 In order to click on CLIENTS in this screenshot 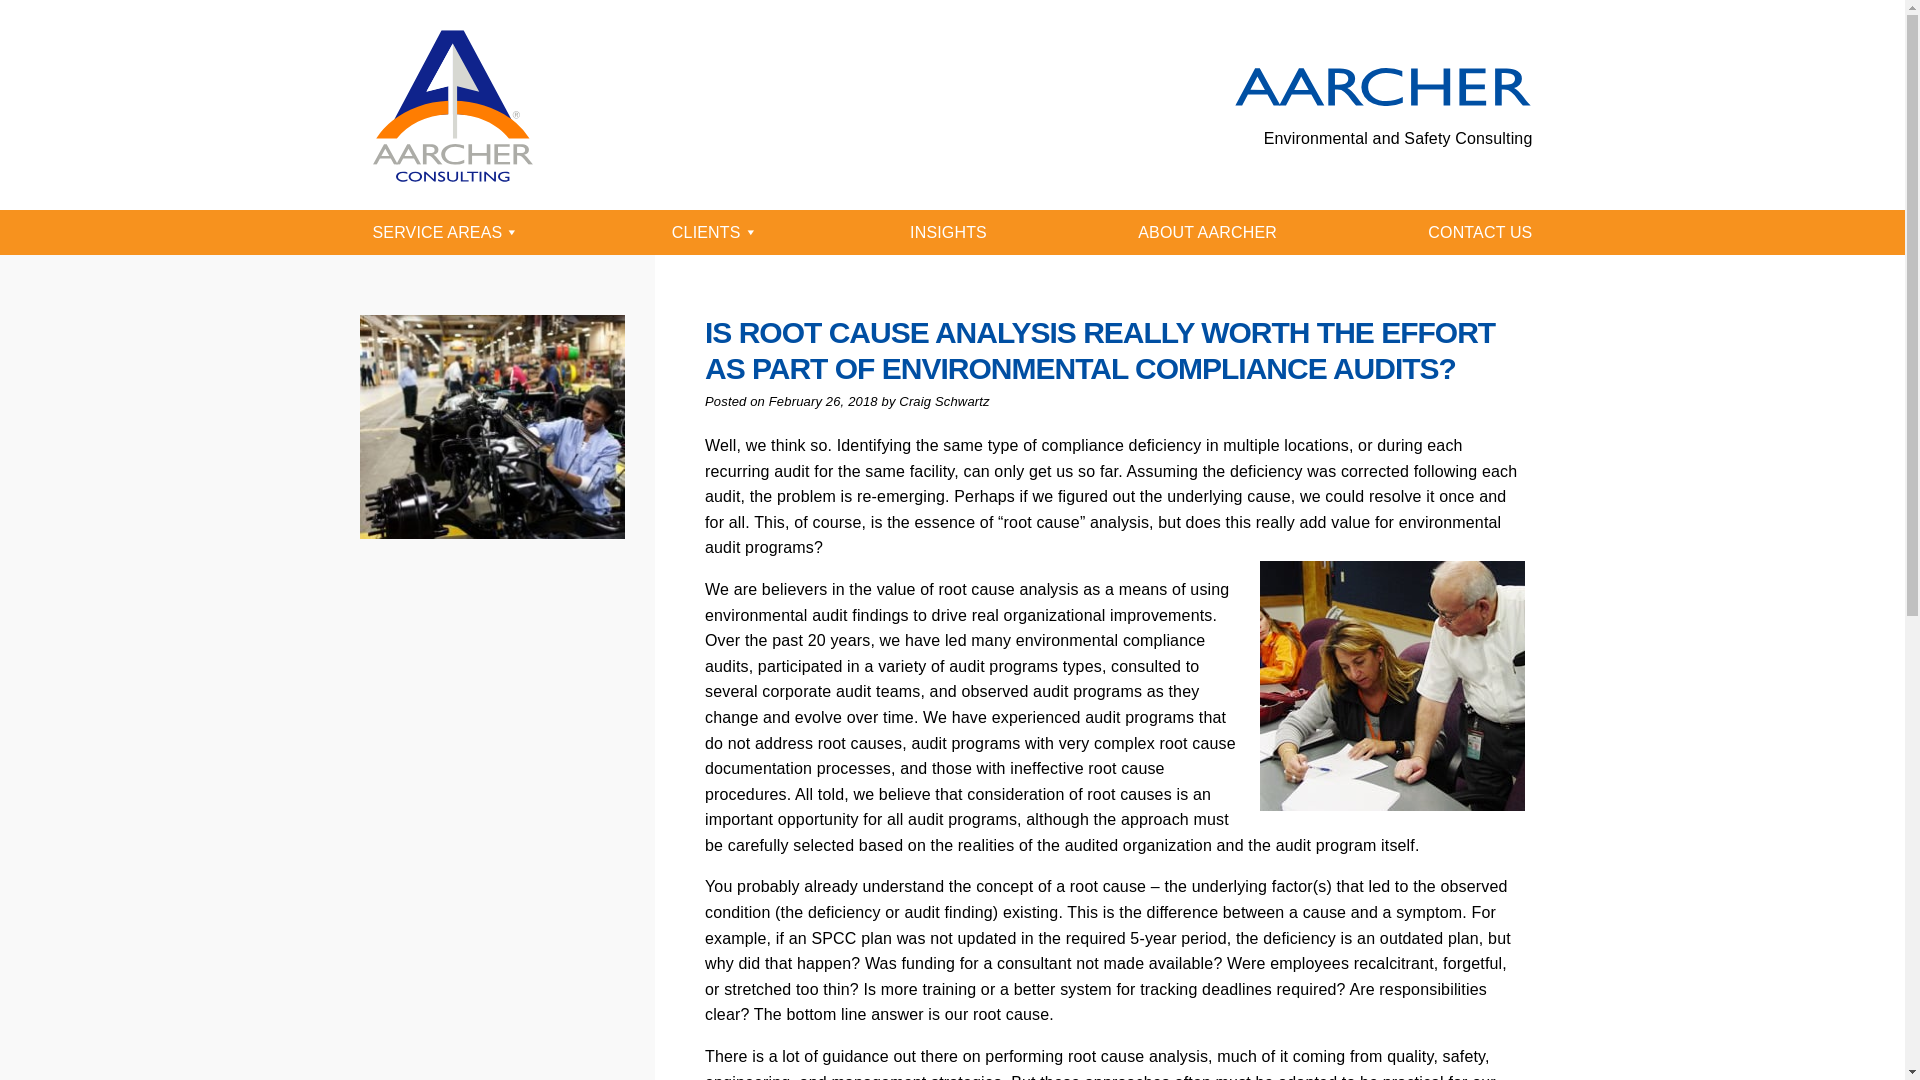, I will do `click(716, 232)`.